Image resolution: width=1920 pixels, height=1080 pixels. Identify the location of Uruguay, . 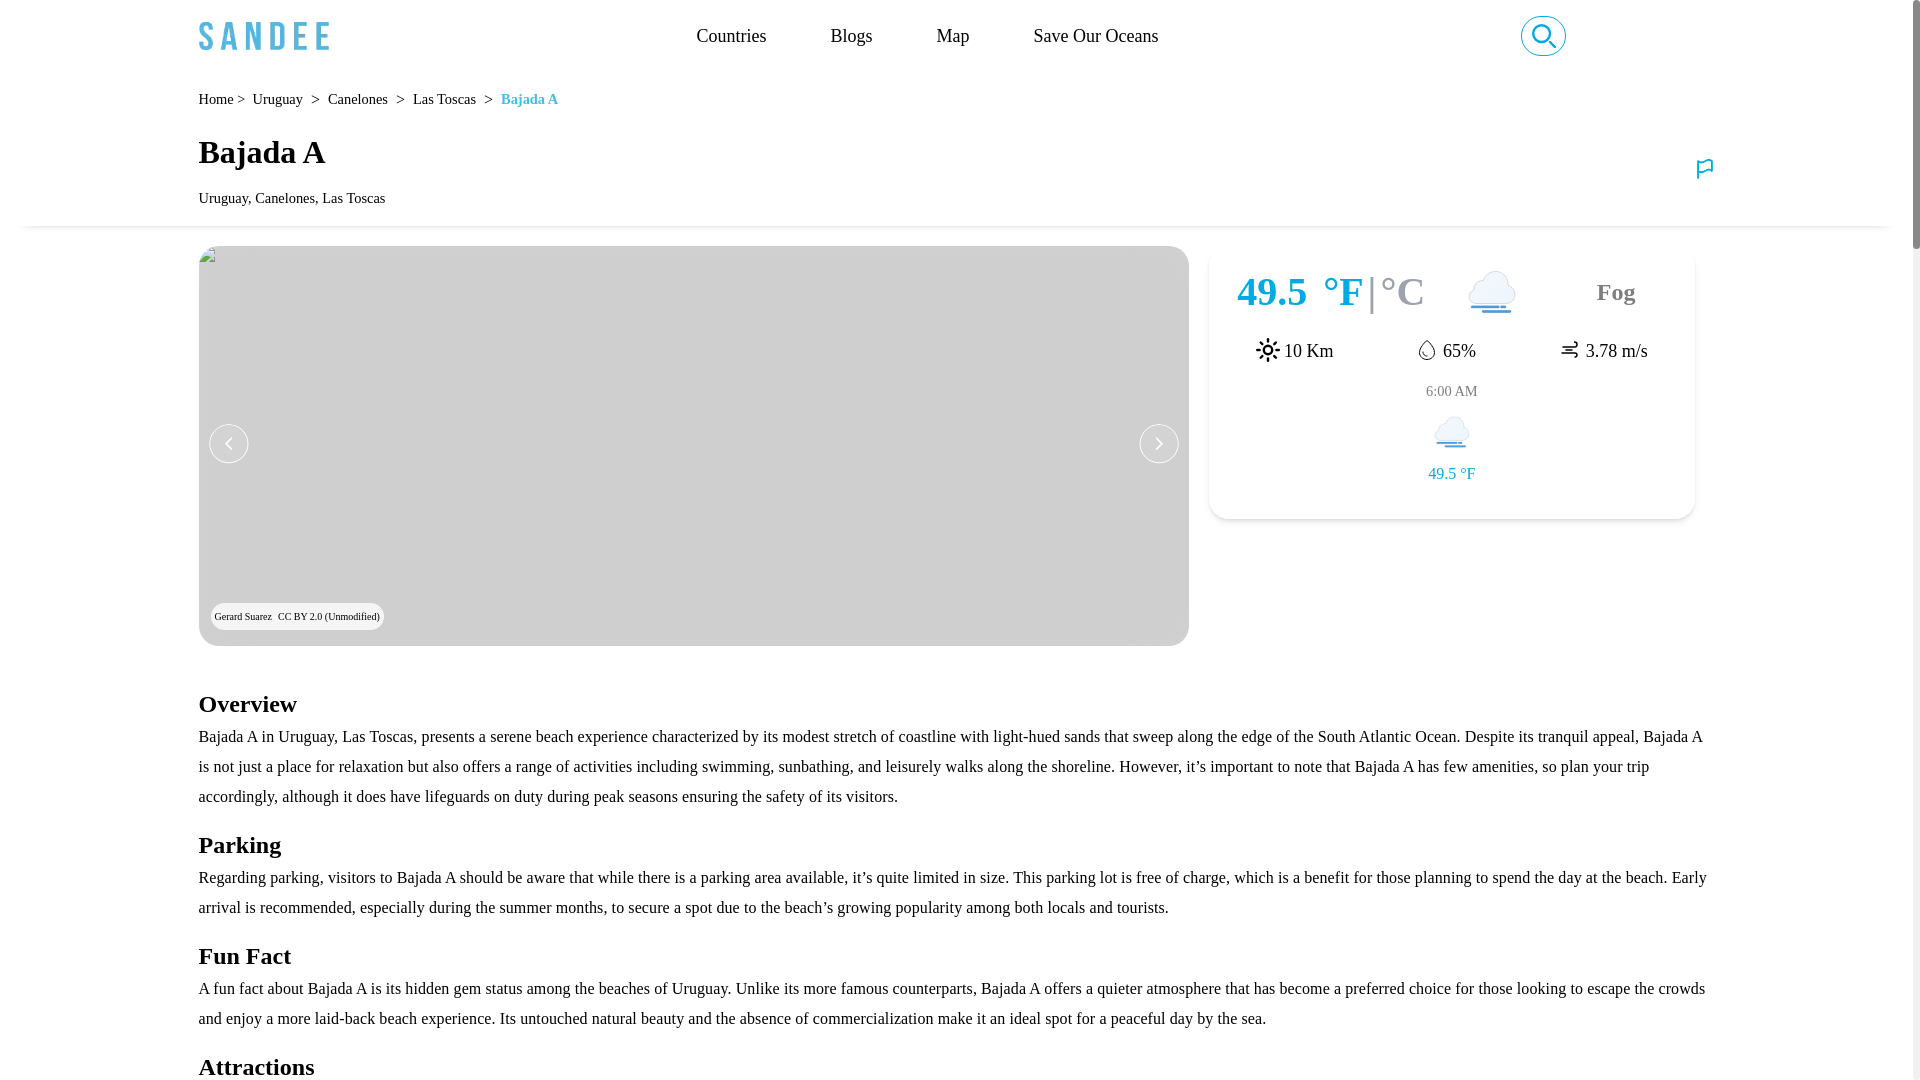
(226, 198).